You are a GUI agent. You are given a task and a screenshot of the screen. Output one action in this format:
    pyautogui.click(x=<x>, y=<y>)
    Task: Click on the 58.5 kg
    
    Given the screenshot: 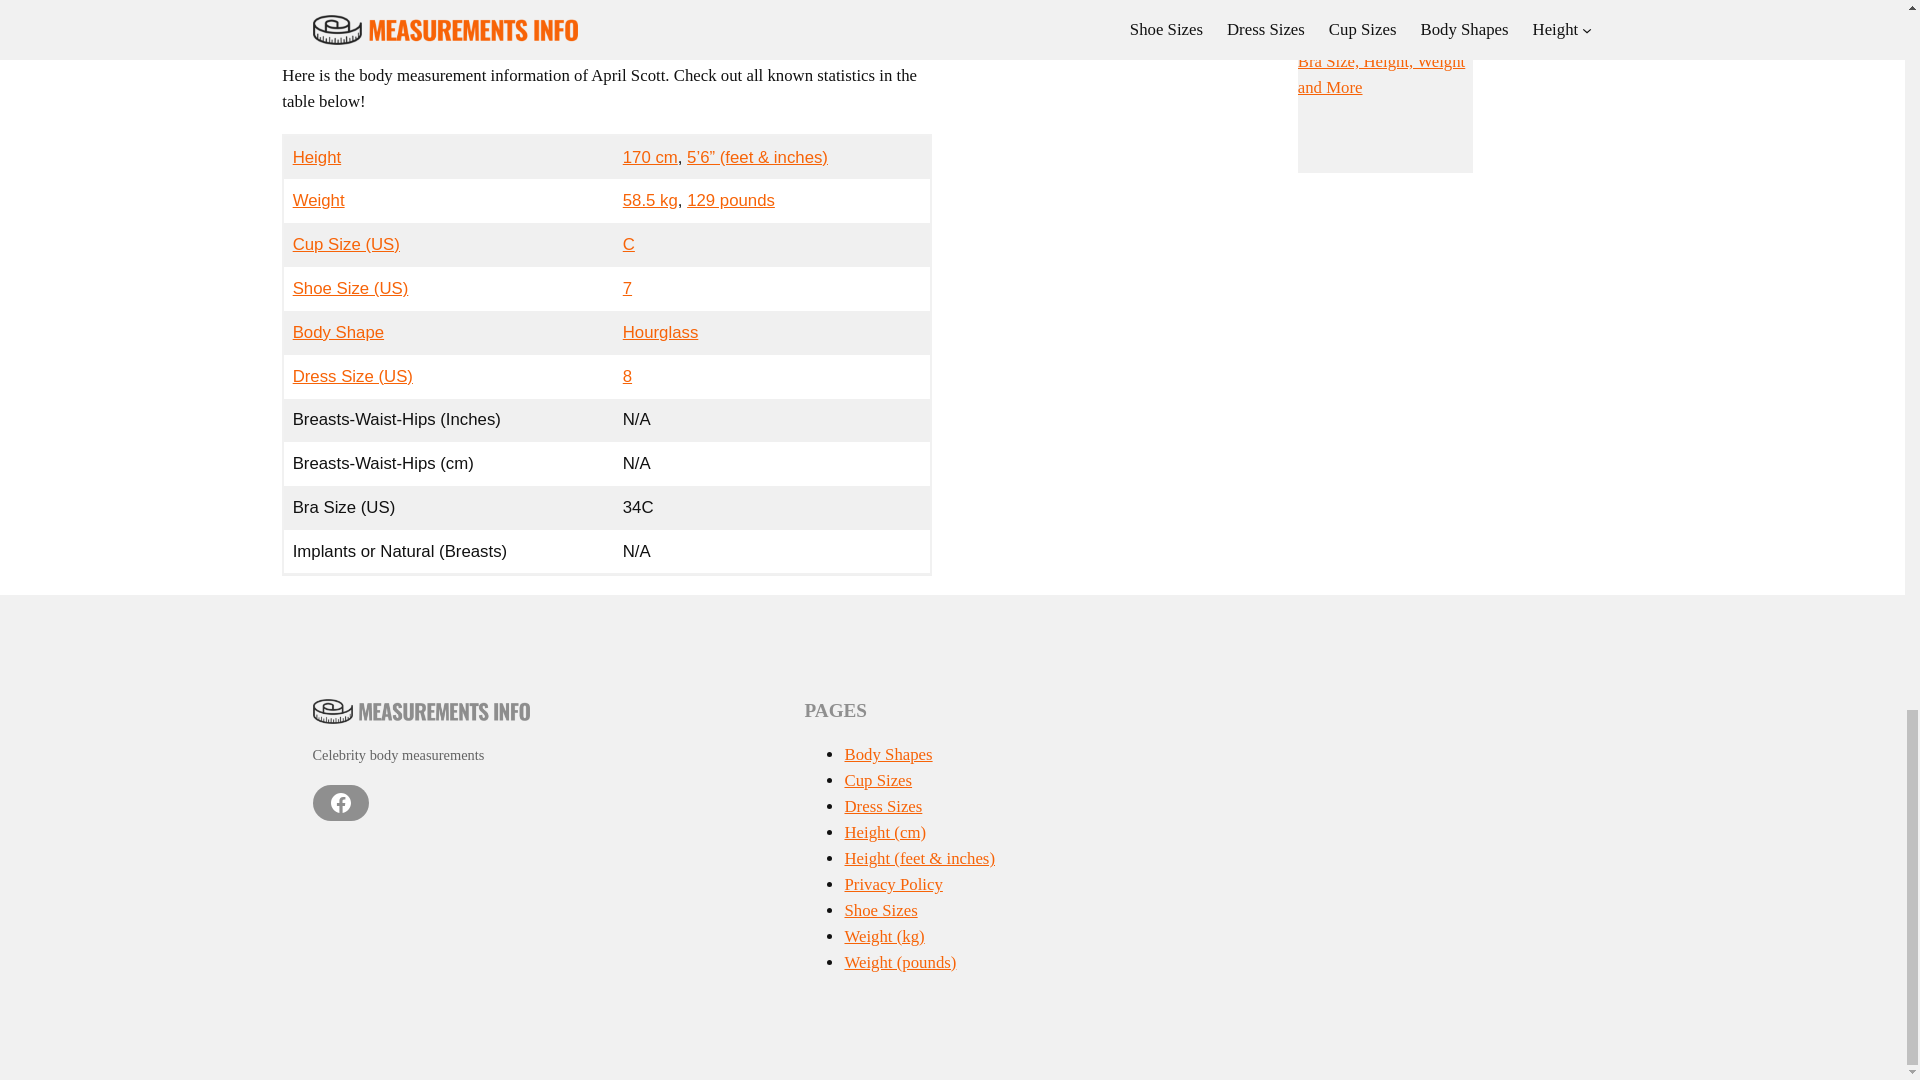 What is the action you would take?
    pyautogui.click(x=650, y=200)
    